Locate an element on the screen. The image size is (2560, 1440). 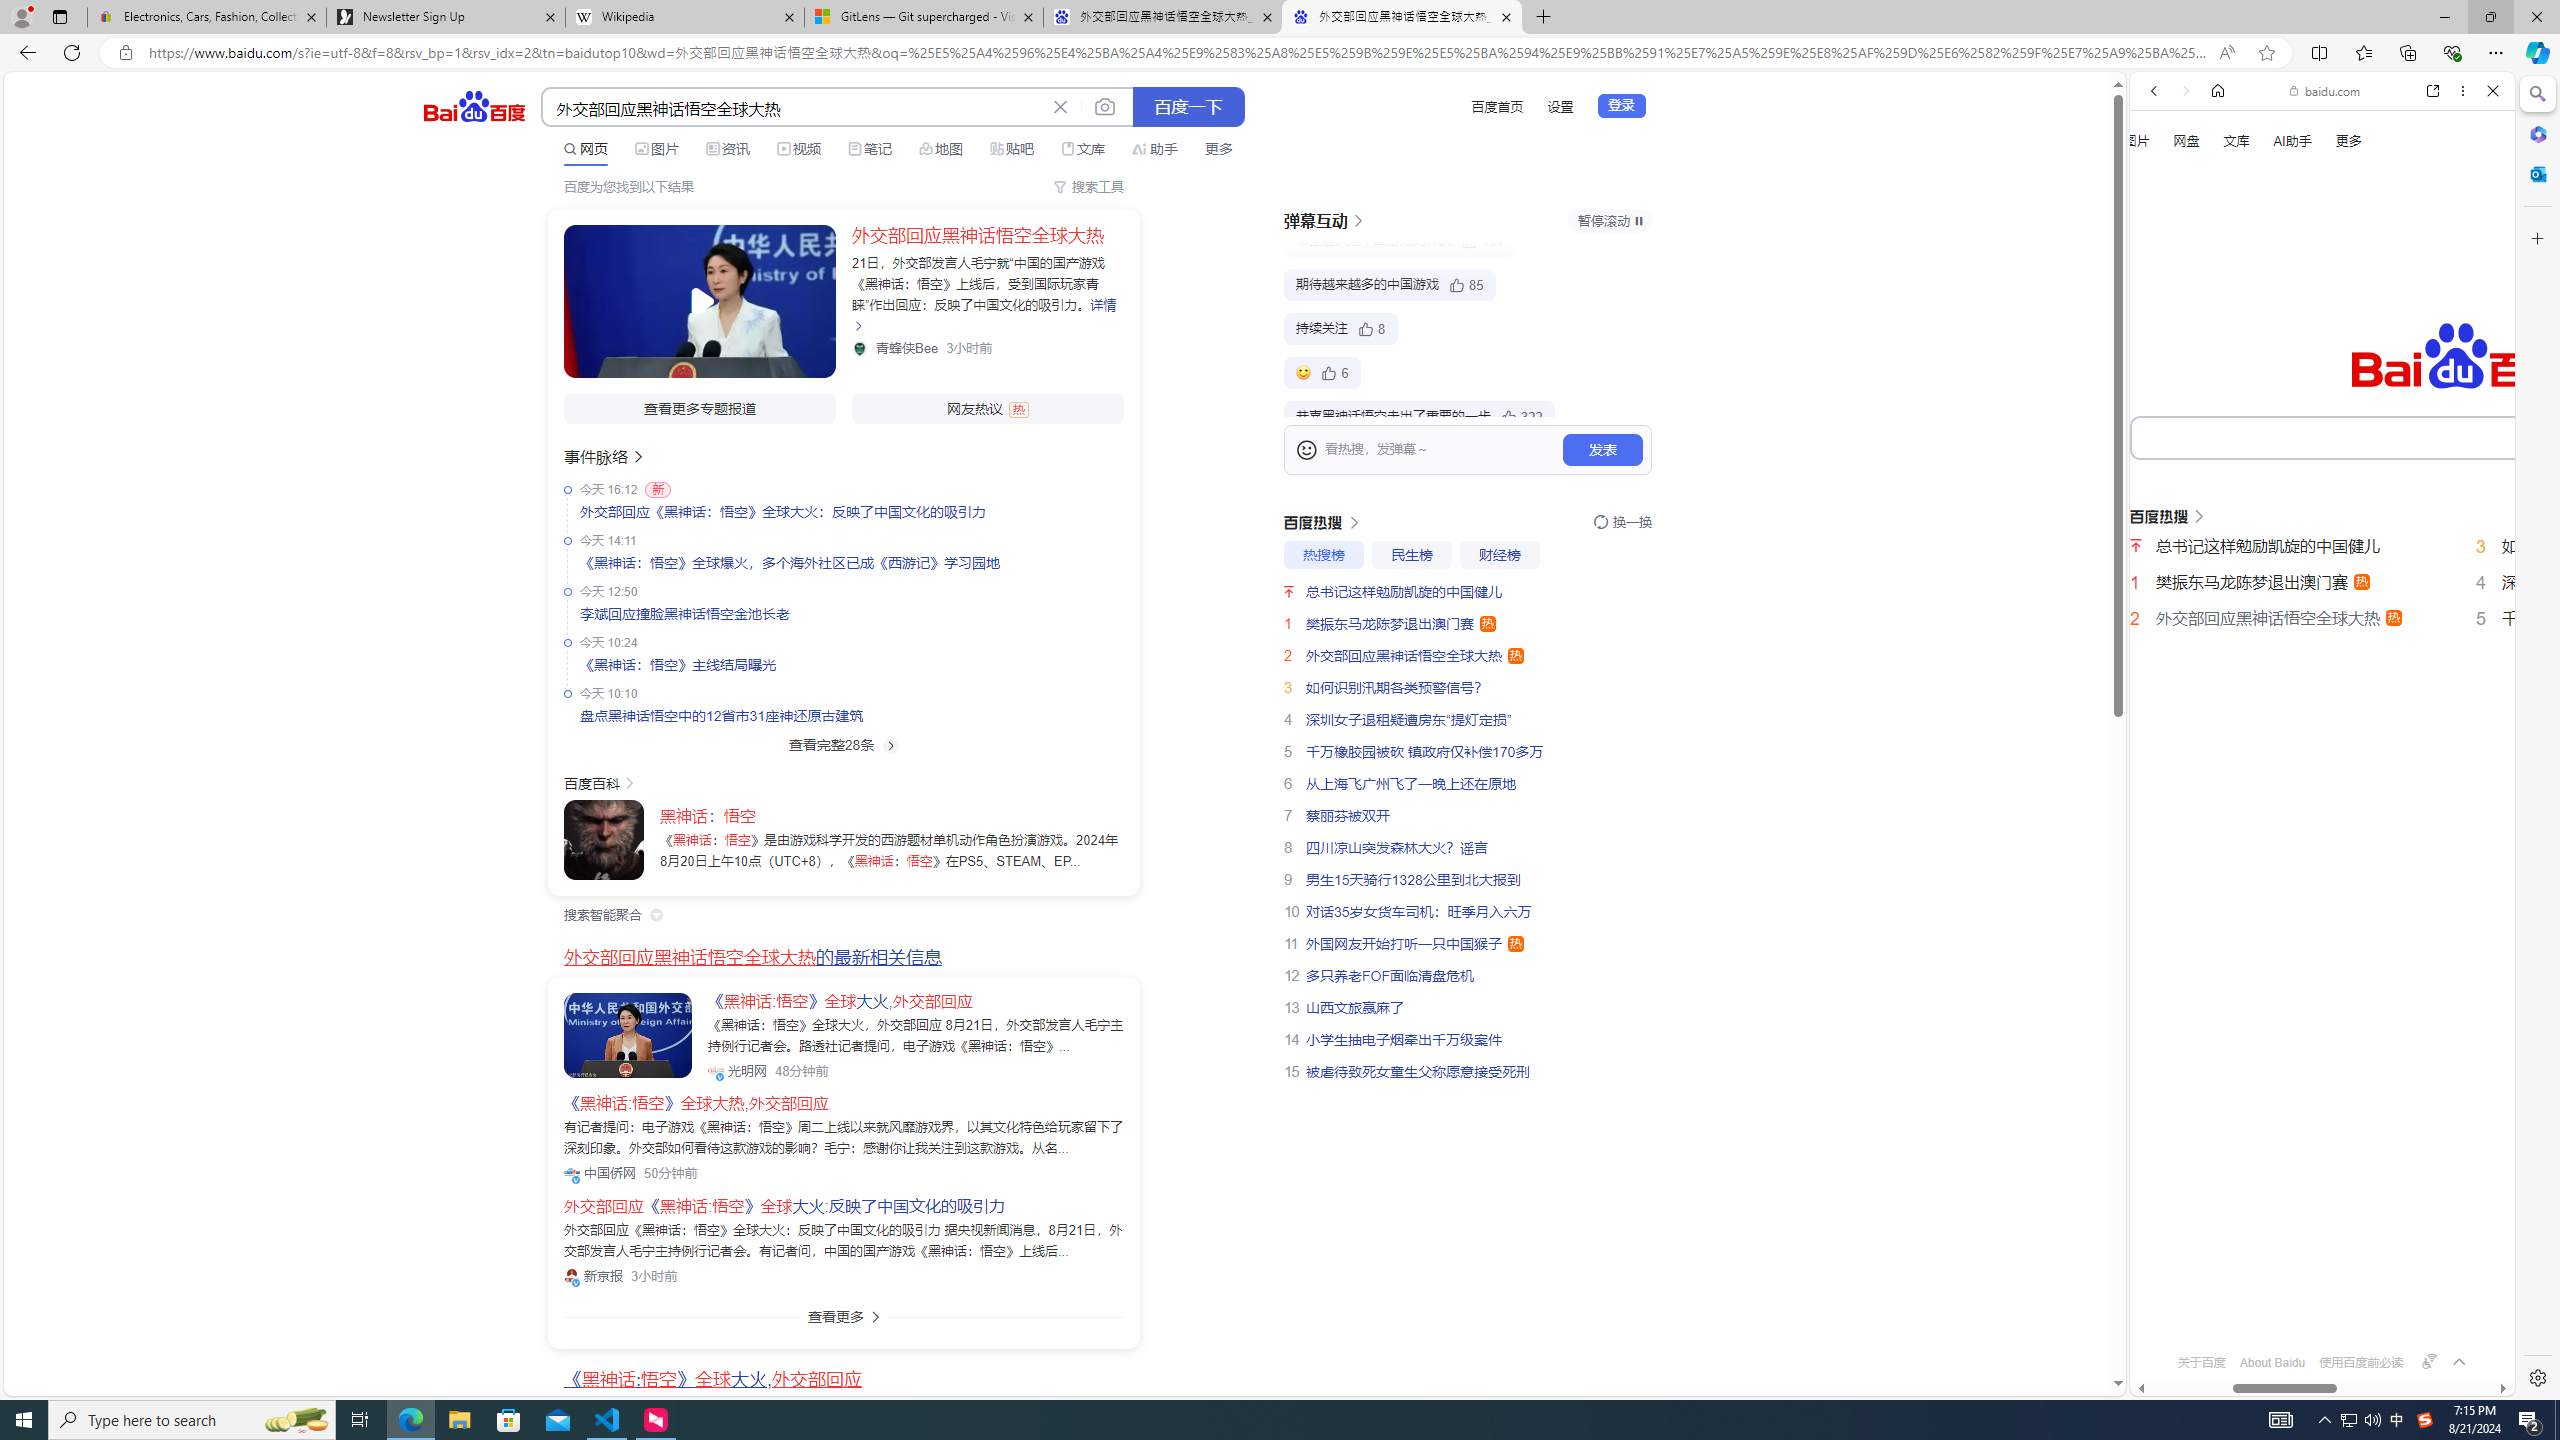
Browser essentials is located at coordinates (2452, 52).